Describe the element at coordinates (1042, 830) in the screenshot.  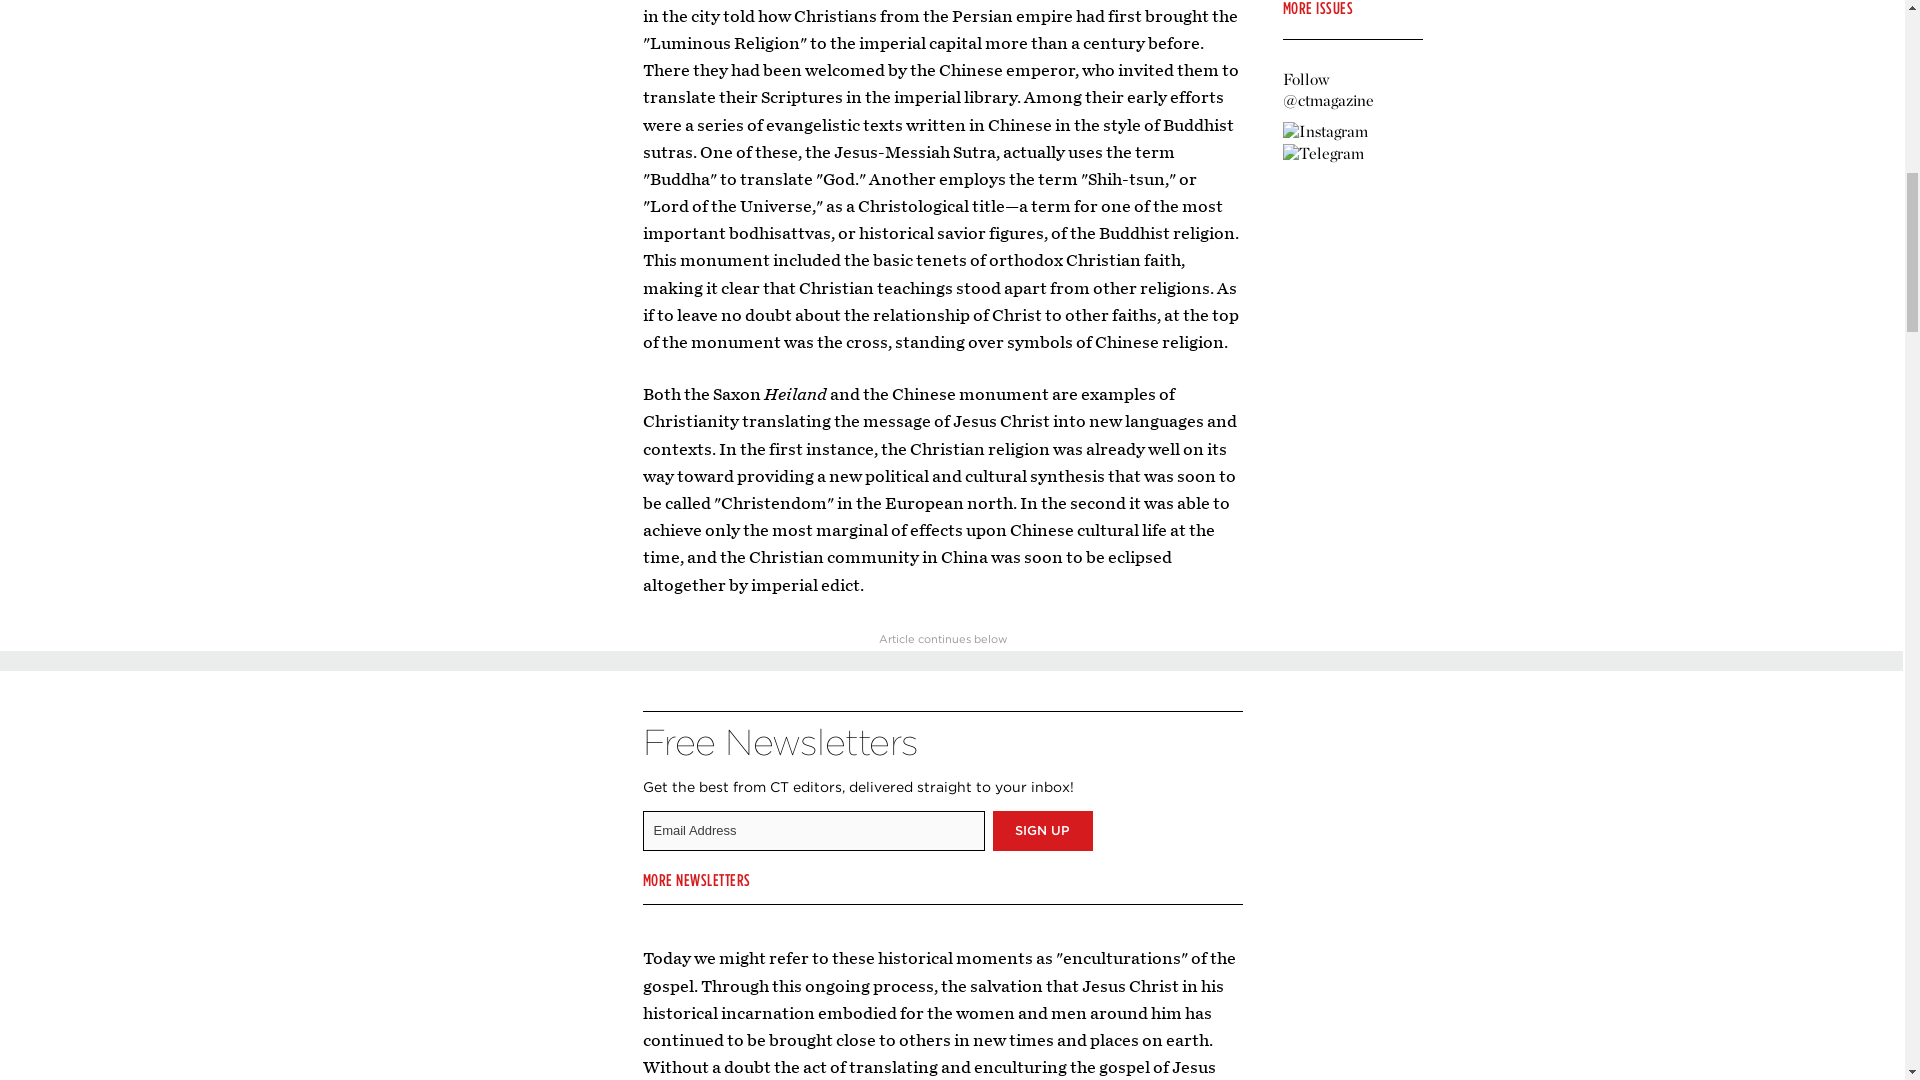
I see `Sign Up` at that location.